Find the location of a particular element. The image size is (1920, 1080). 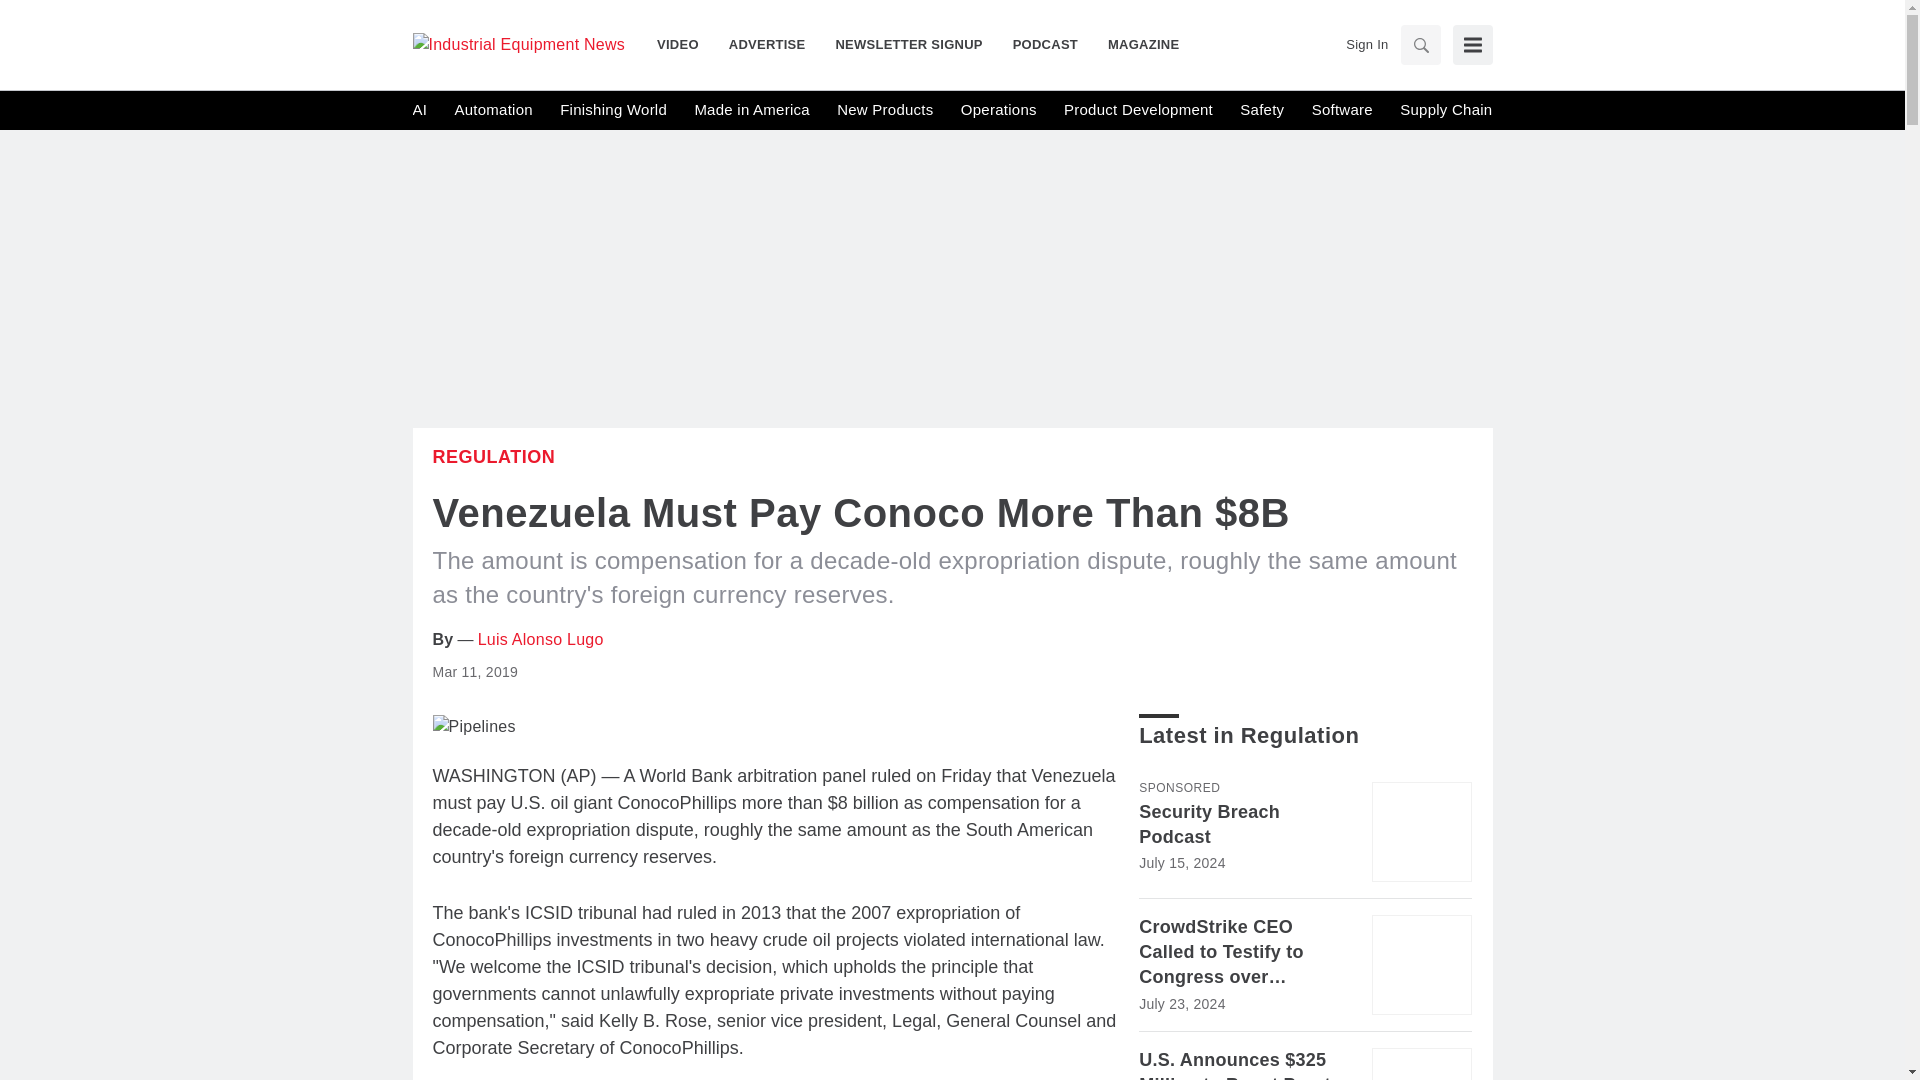

MAGAZINE is located at coordinates (1135, 44).